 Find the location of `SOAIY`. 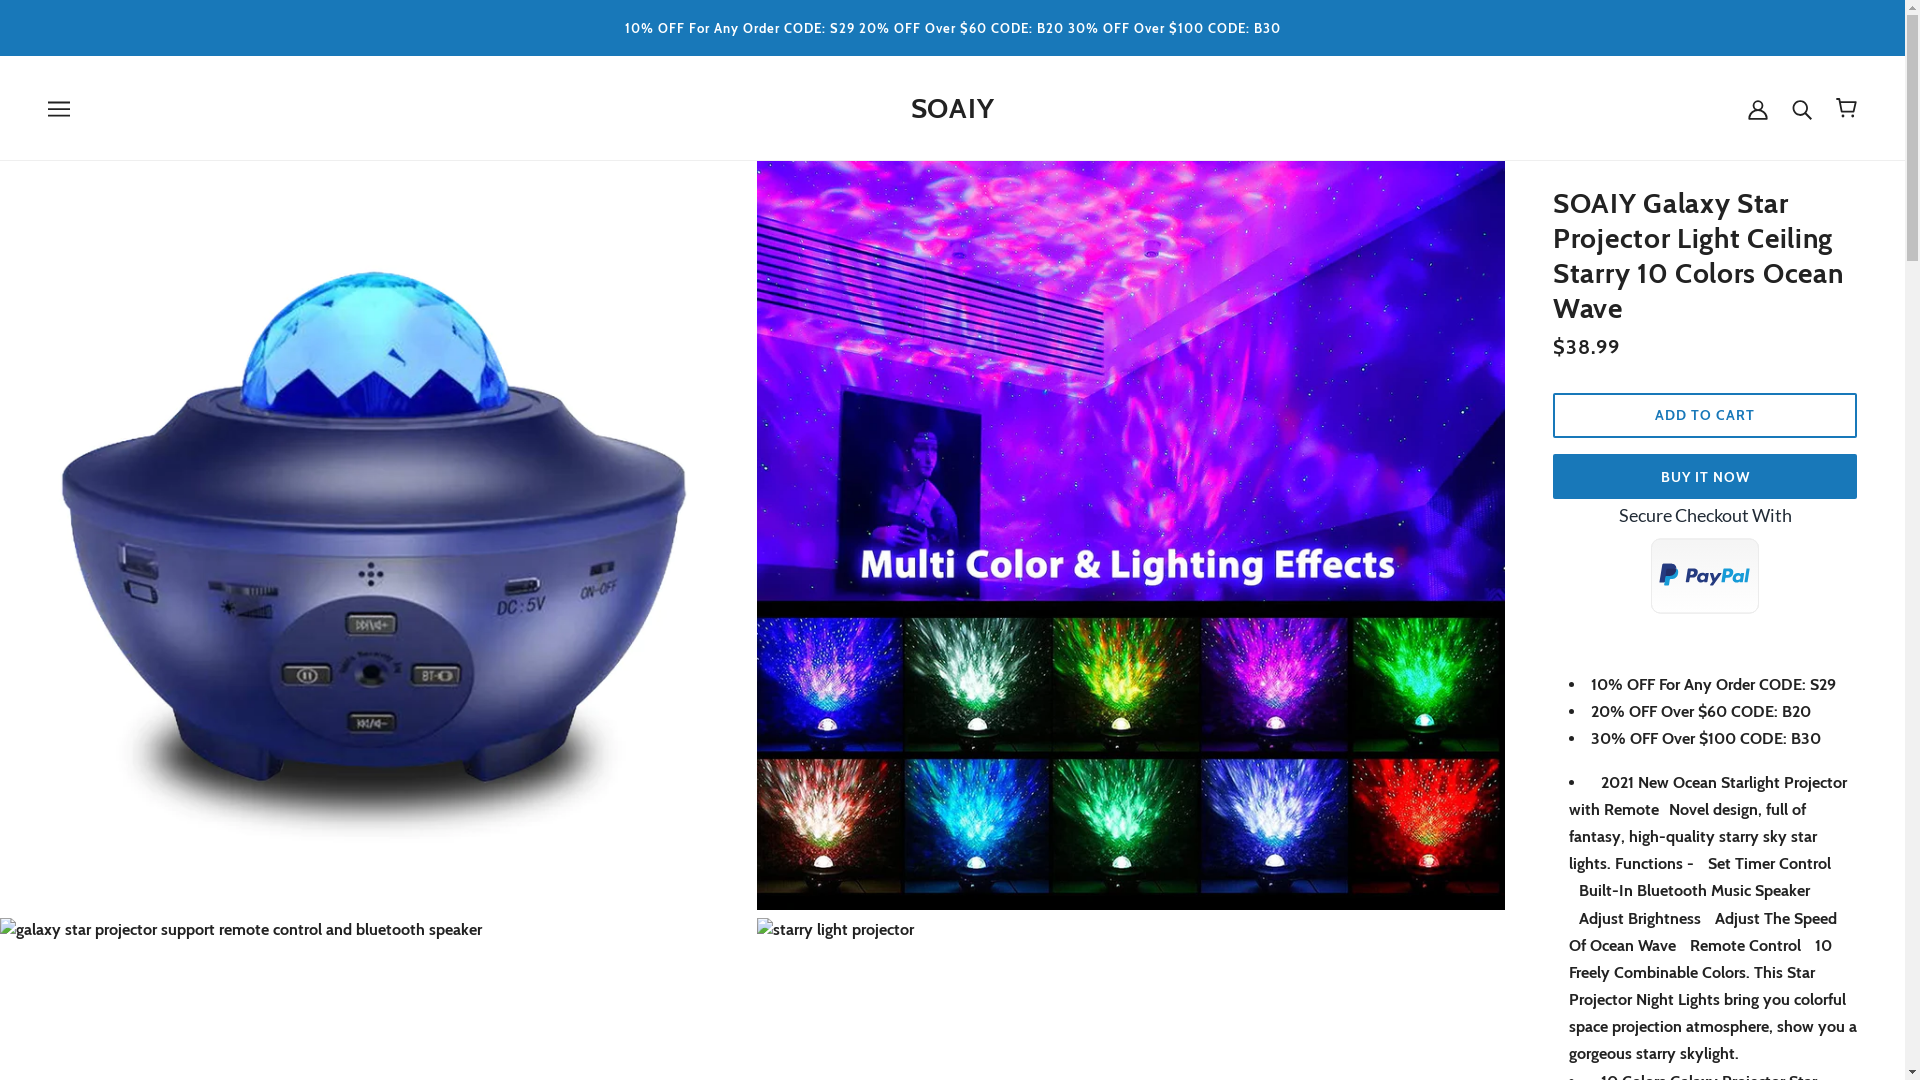

SOAIY is located at coordinates (952, 108).